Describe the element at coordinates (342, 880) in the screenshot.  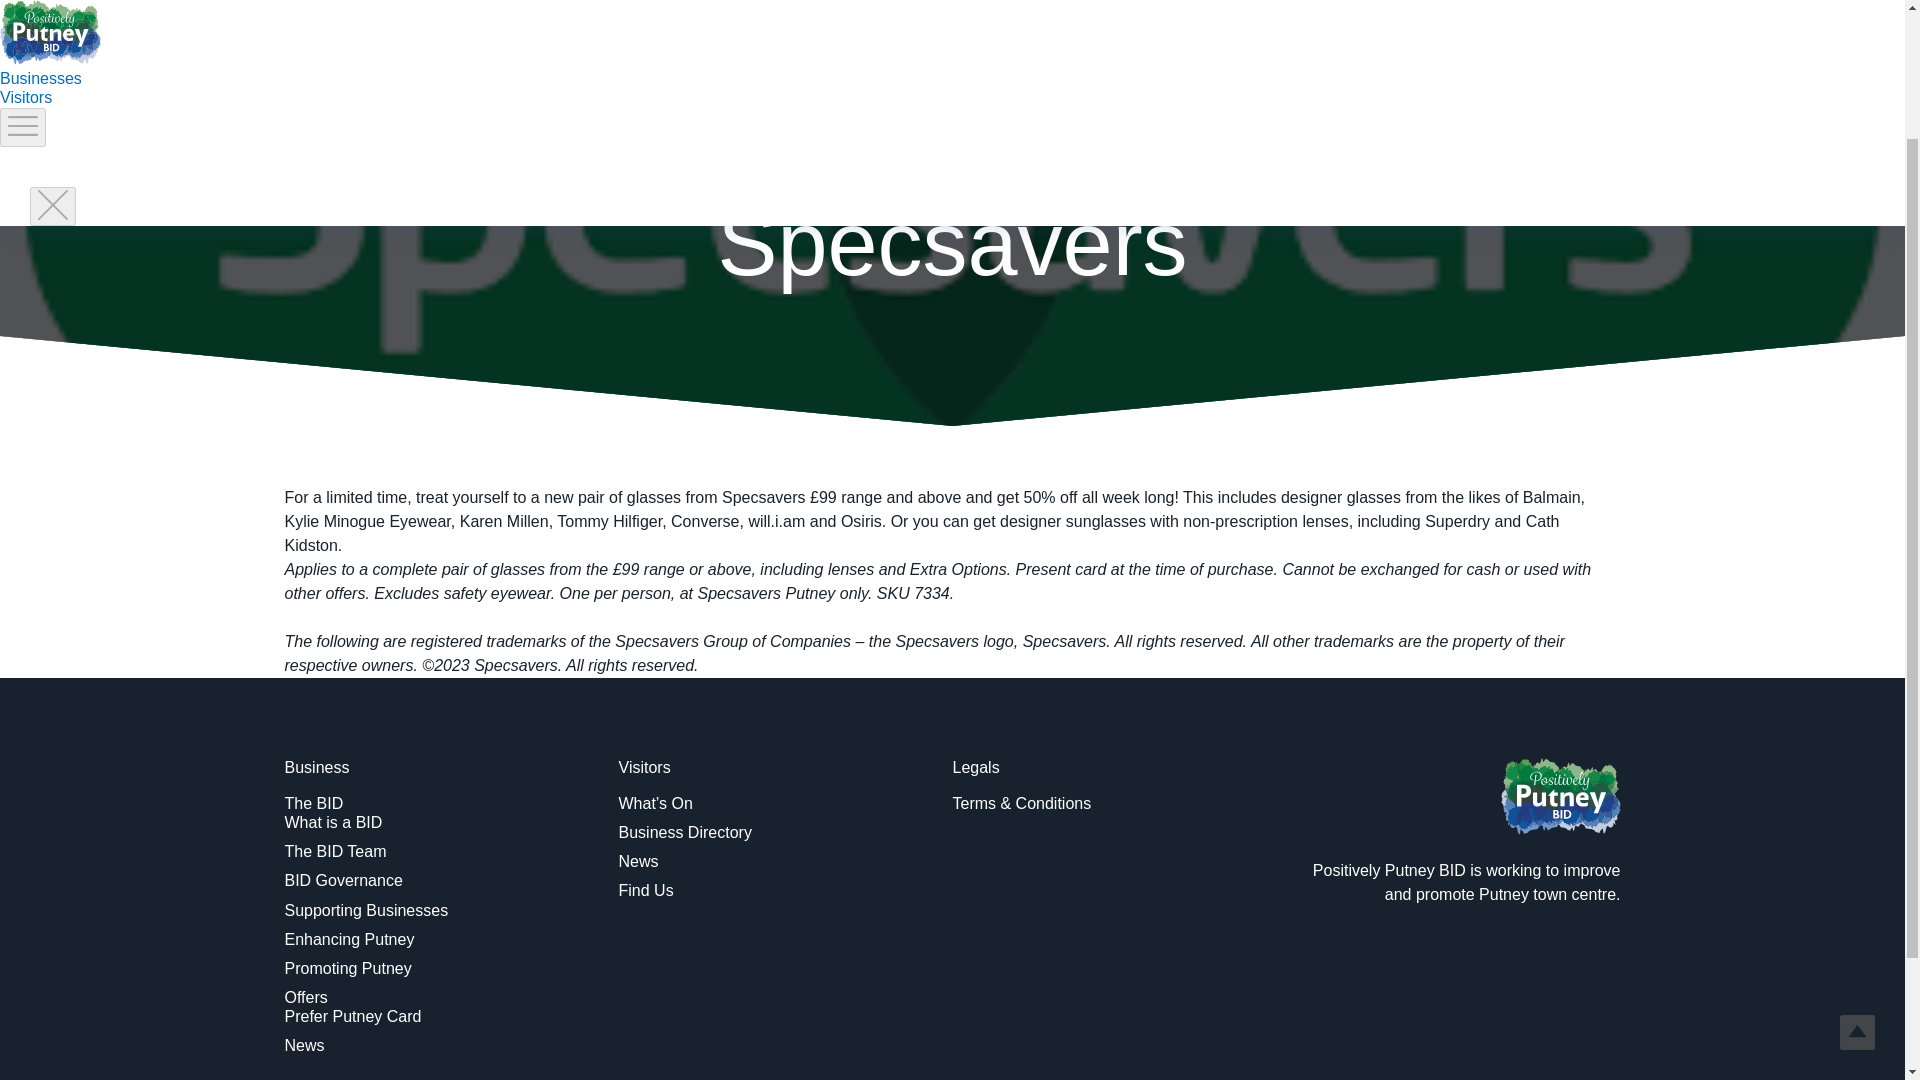
I see `BID Governance` at that location.